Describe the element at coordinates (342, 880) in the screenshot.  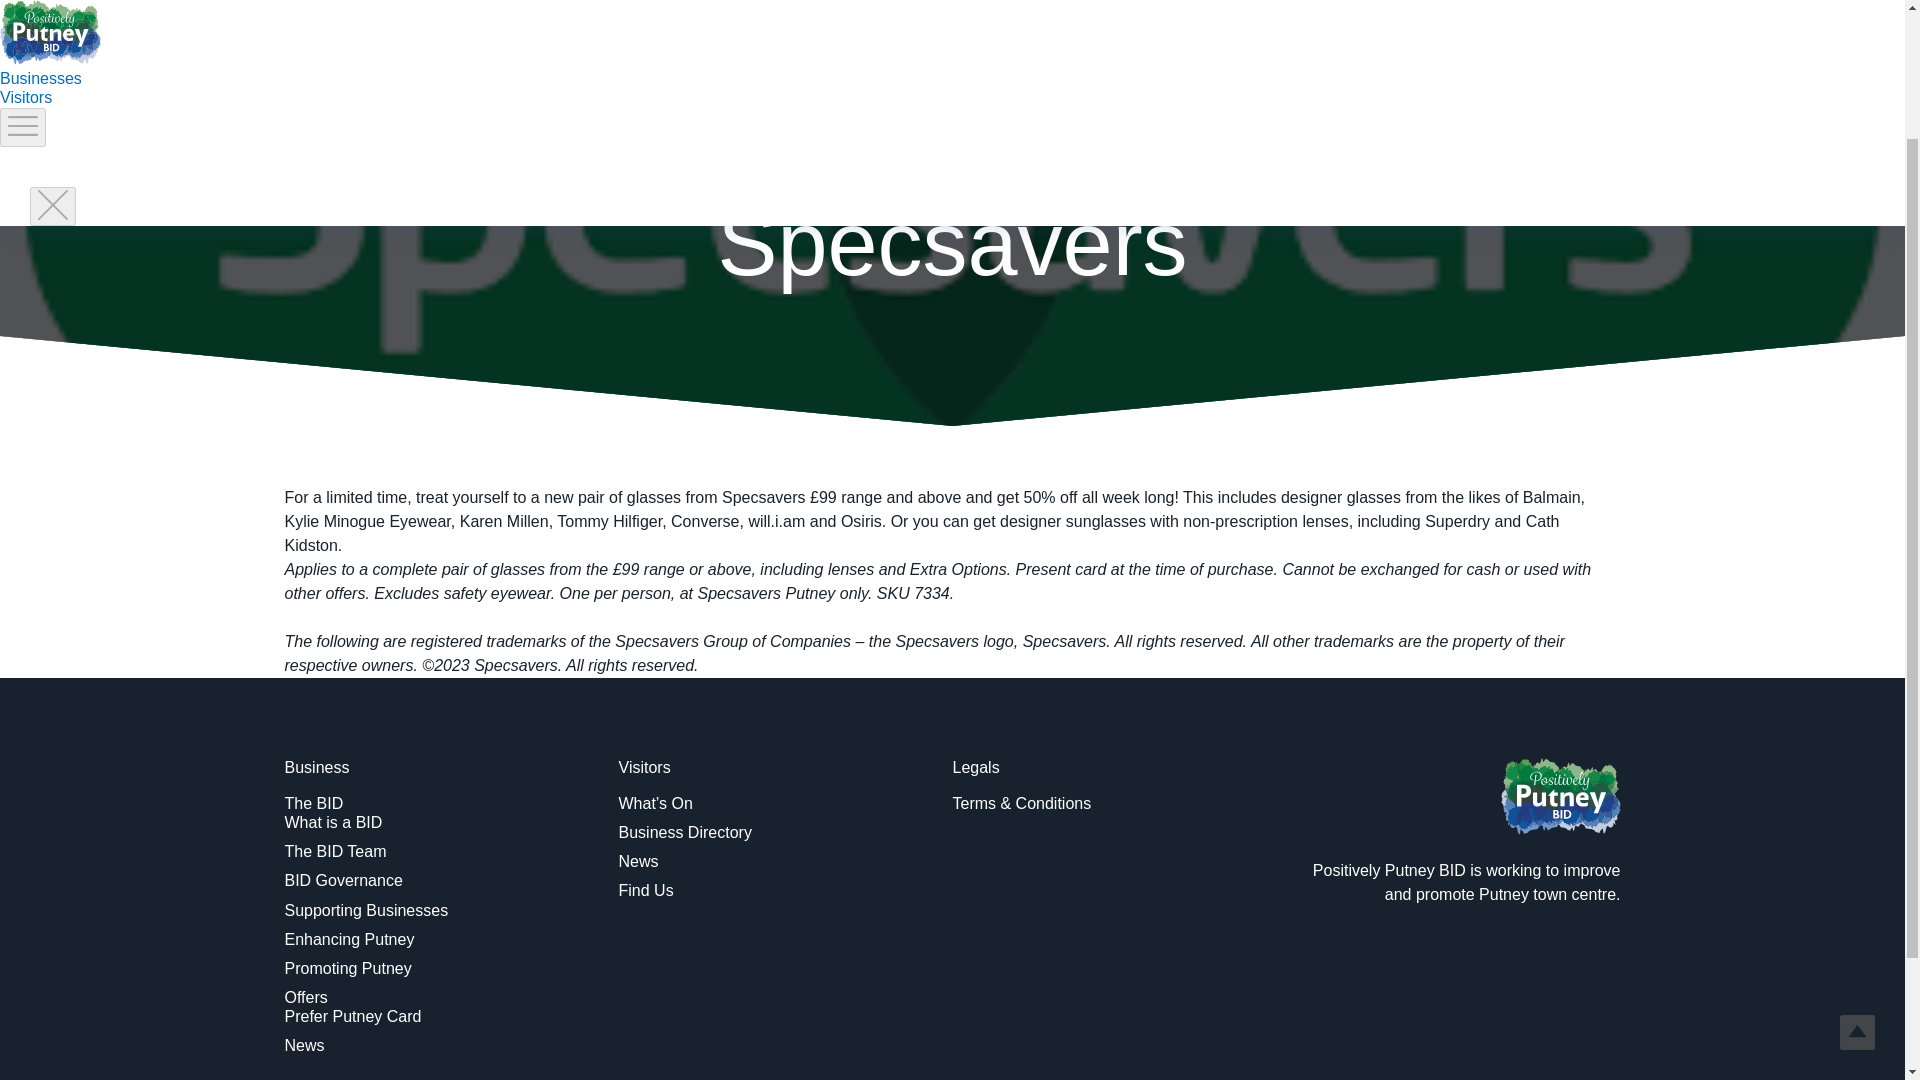
I see `BID Governance` at that location.